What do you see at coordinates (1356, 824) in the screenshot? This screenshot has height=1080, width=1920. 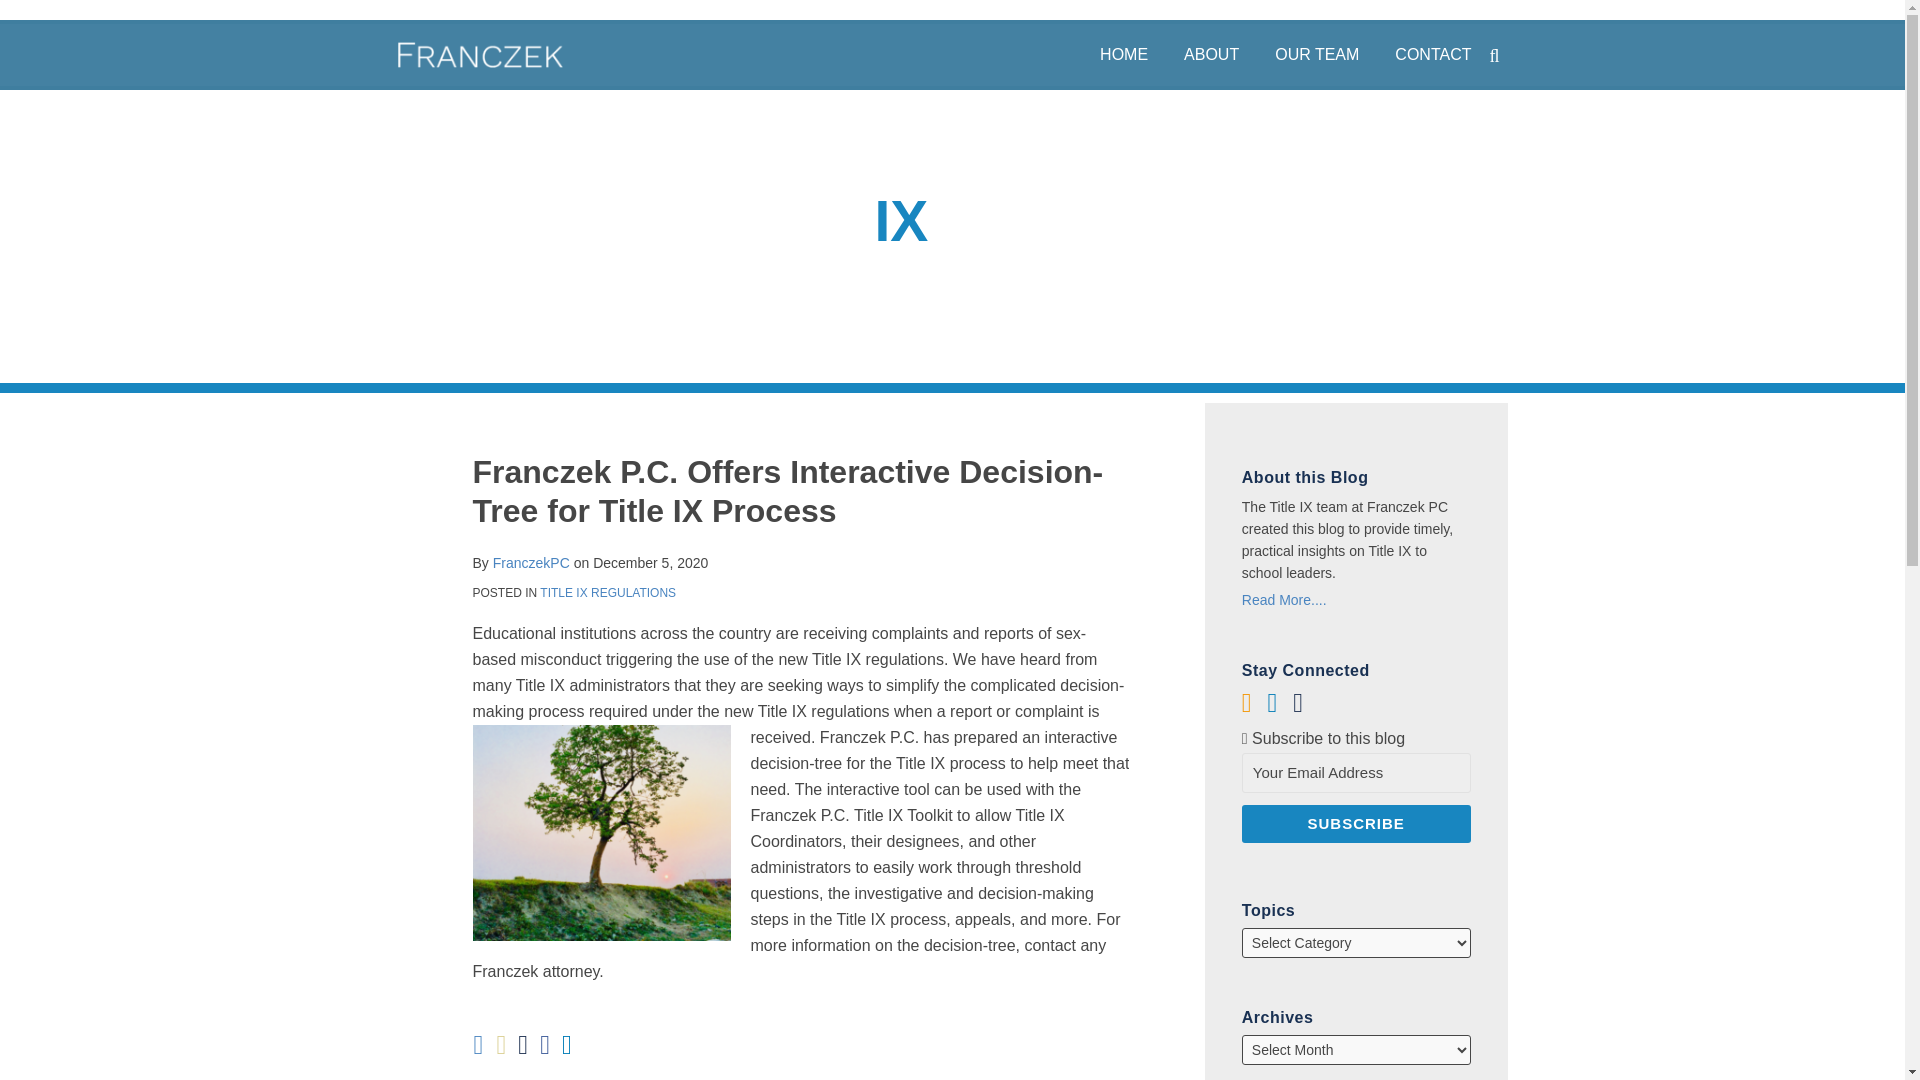 I see `Subscribe` at bounding box center [1356, 824].